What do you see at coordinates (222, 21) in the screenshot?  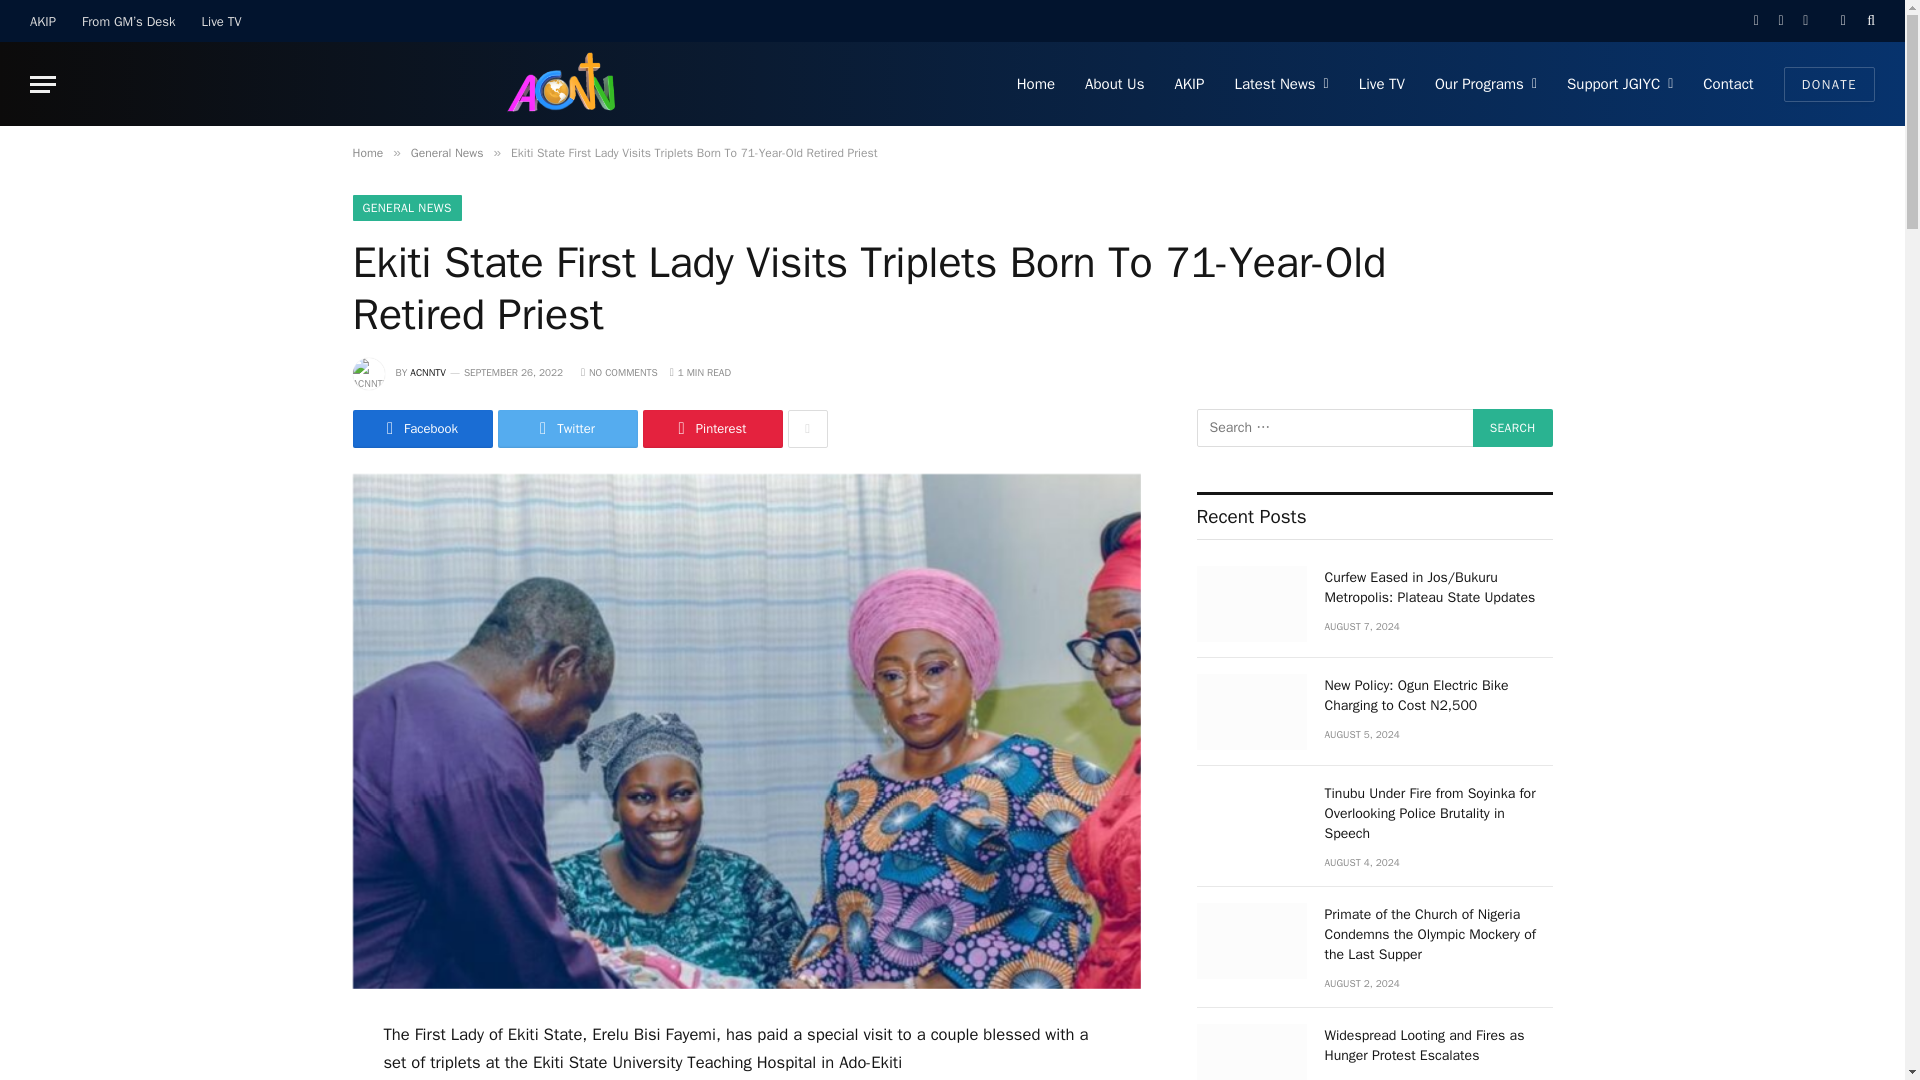 I see `Live TV` at bounding box center [222, 21].